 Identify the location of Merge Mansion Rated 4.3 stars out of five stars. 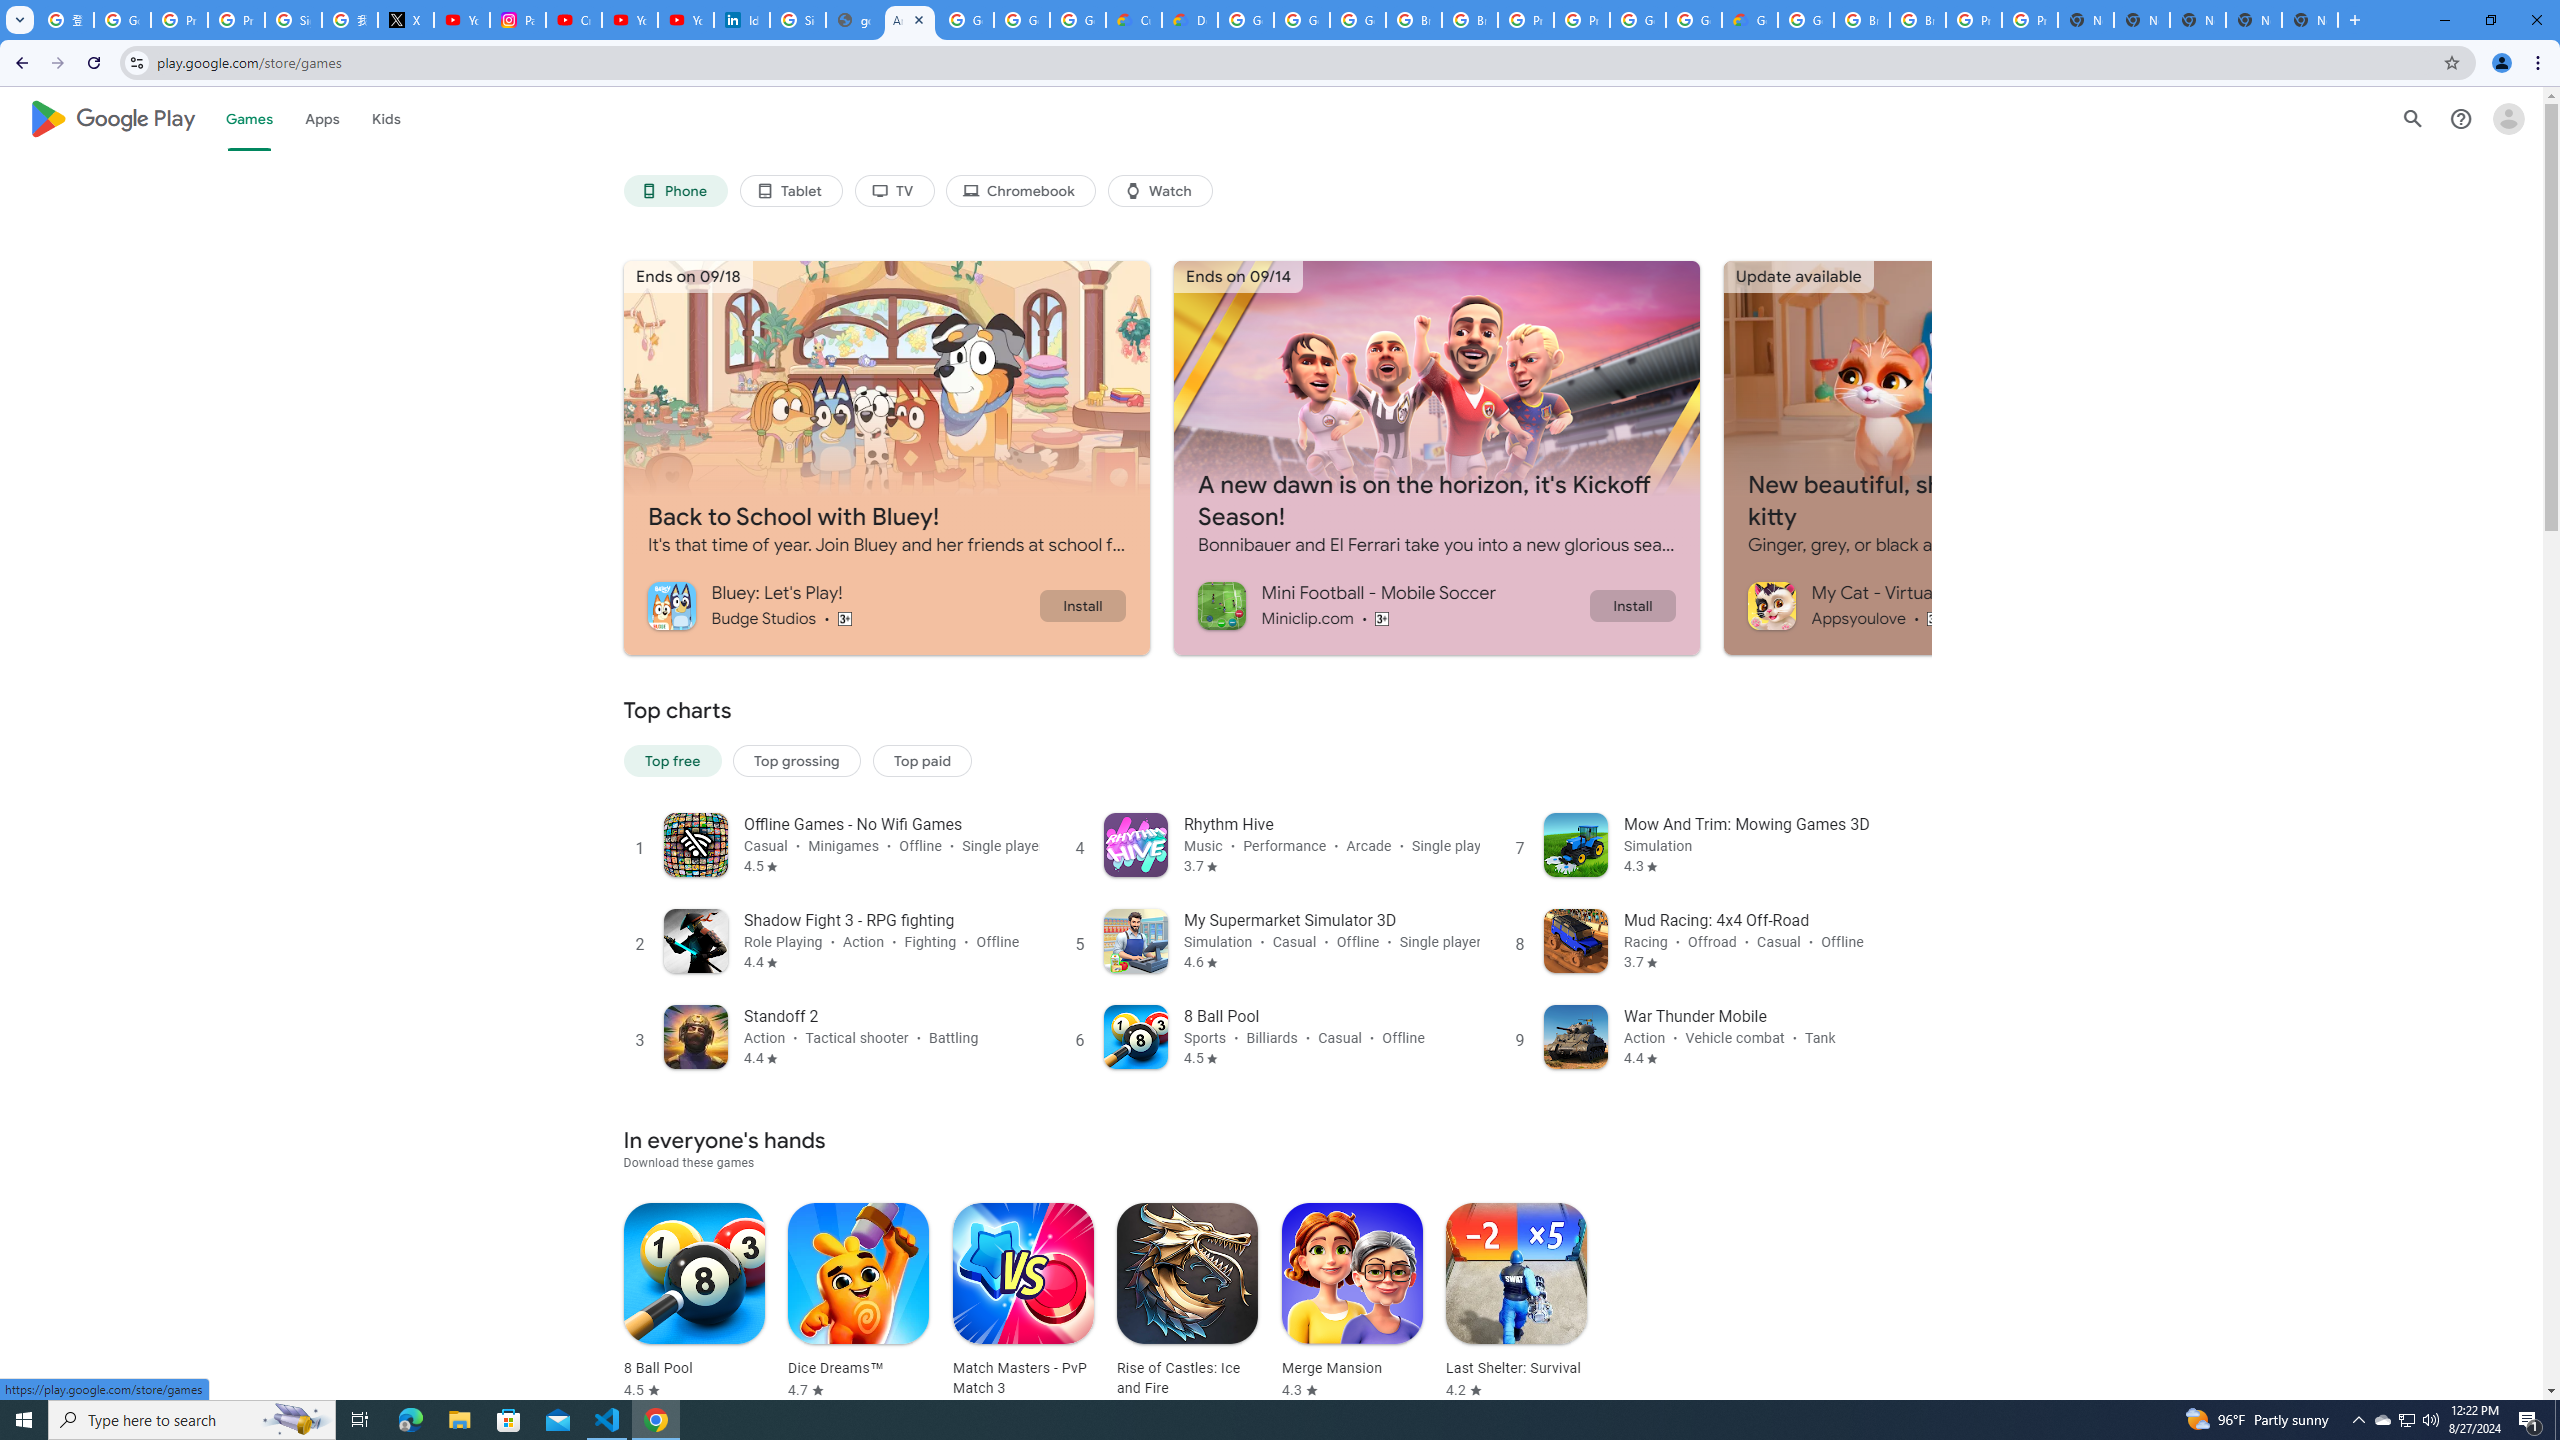
(1352, 1302).